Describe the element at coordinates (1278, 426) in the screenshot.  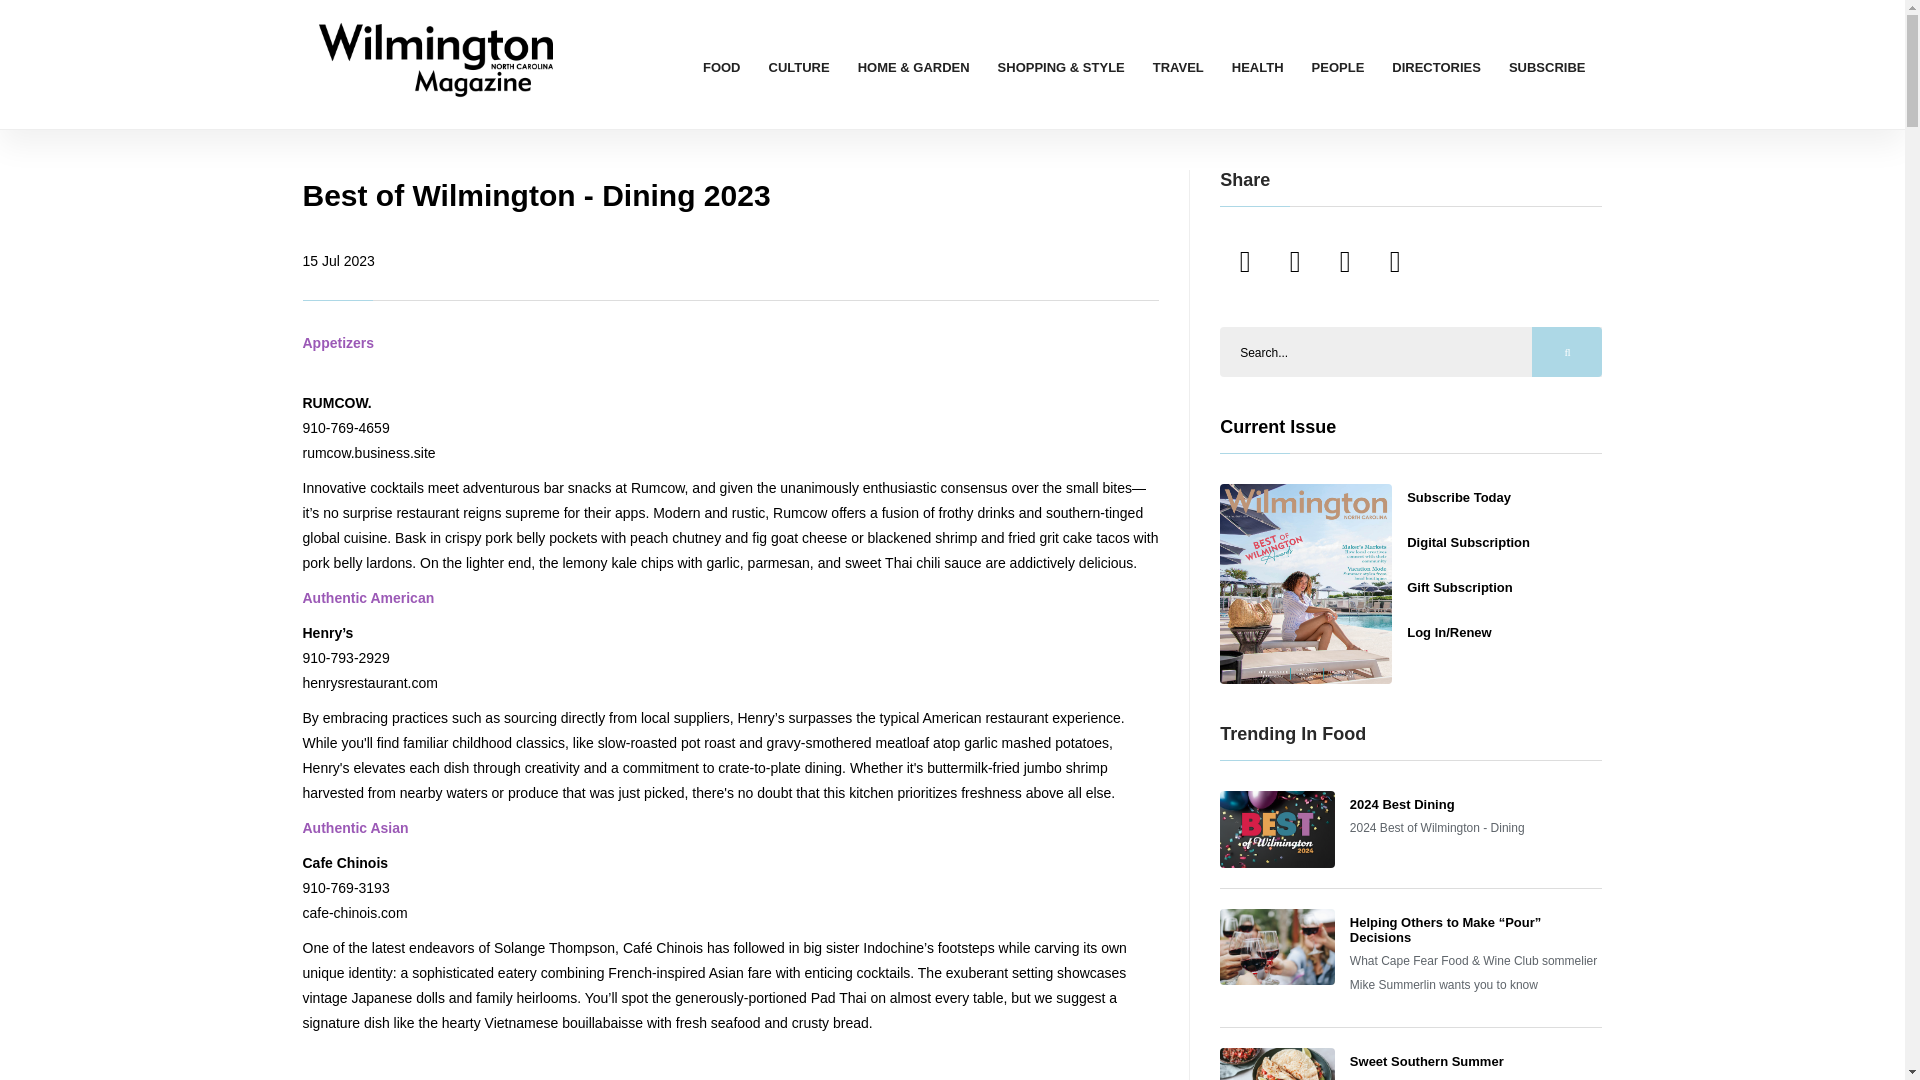
I see `Current Issue` at that location.